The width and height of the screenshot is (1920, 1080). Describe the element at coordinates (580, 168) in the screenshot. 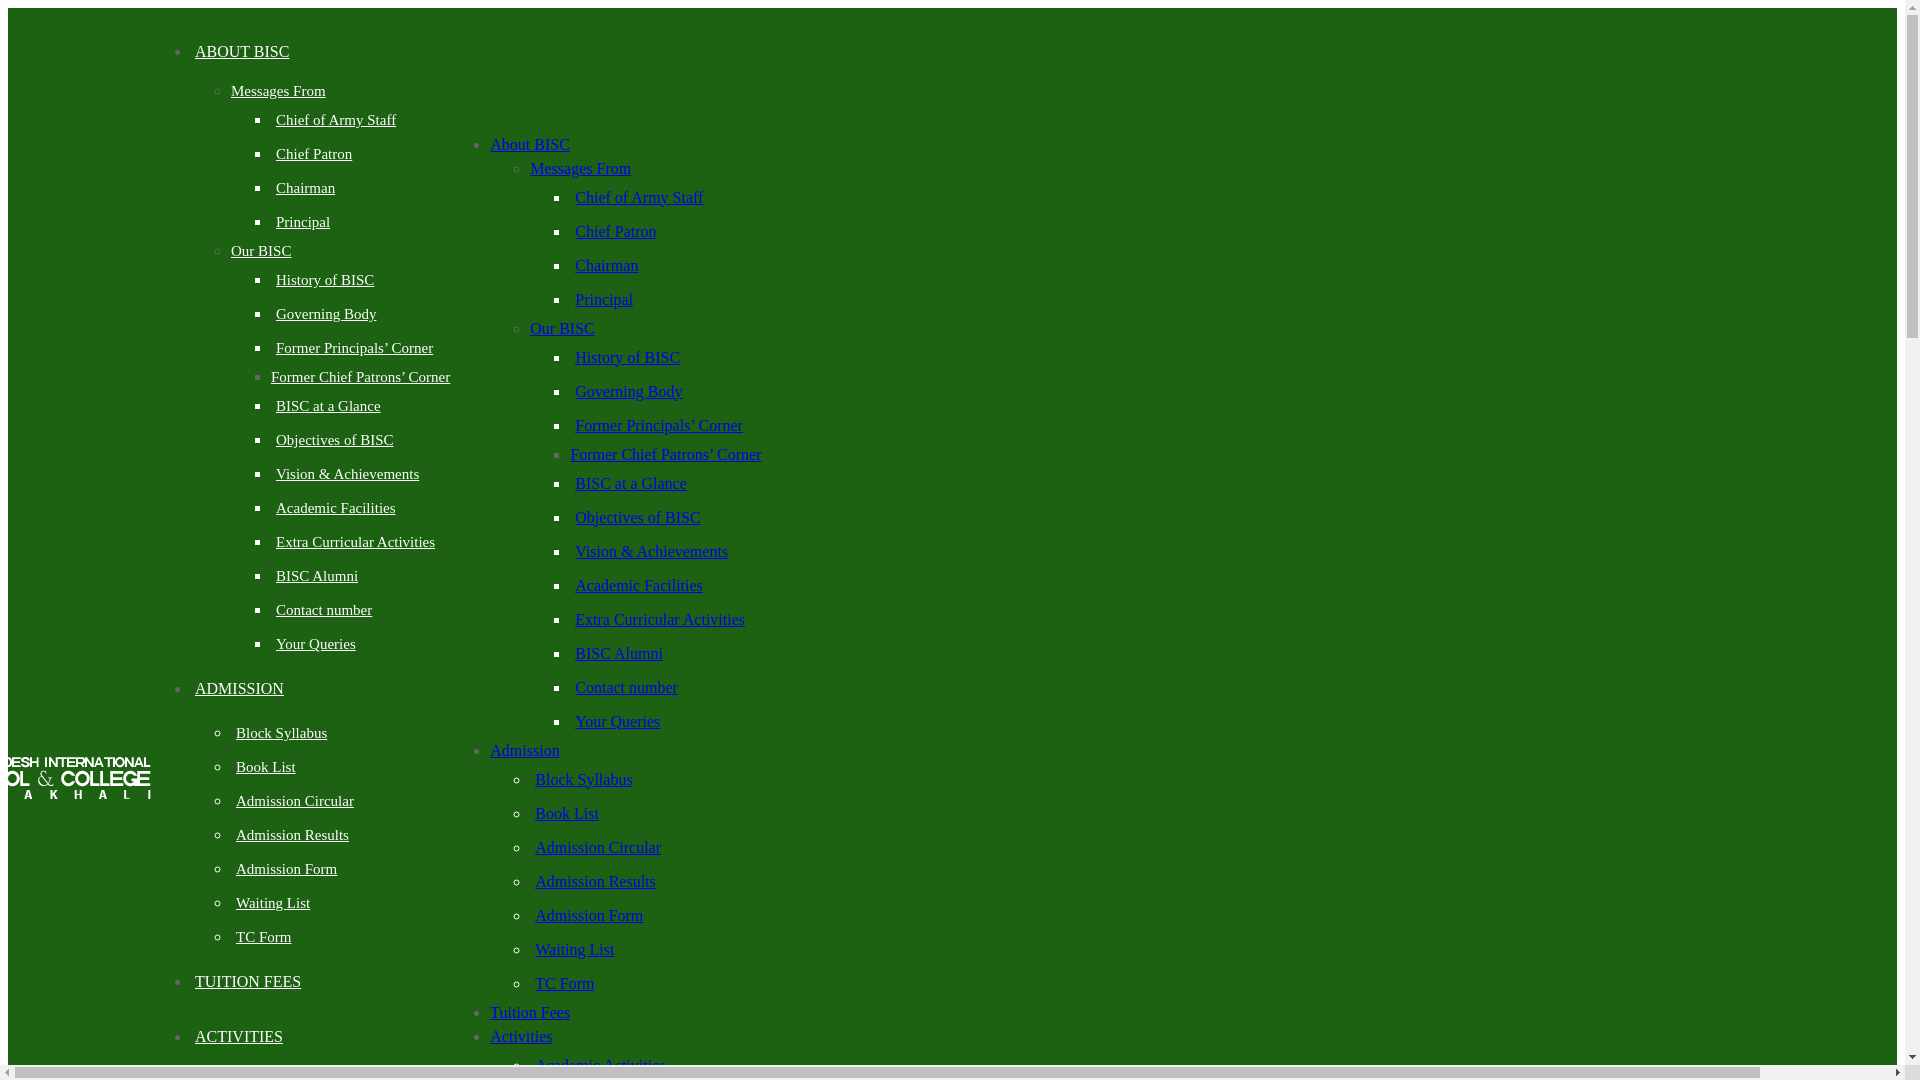

I see `Messages From` at that location.